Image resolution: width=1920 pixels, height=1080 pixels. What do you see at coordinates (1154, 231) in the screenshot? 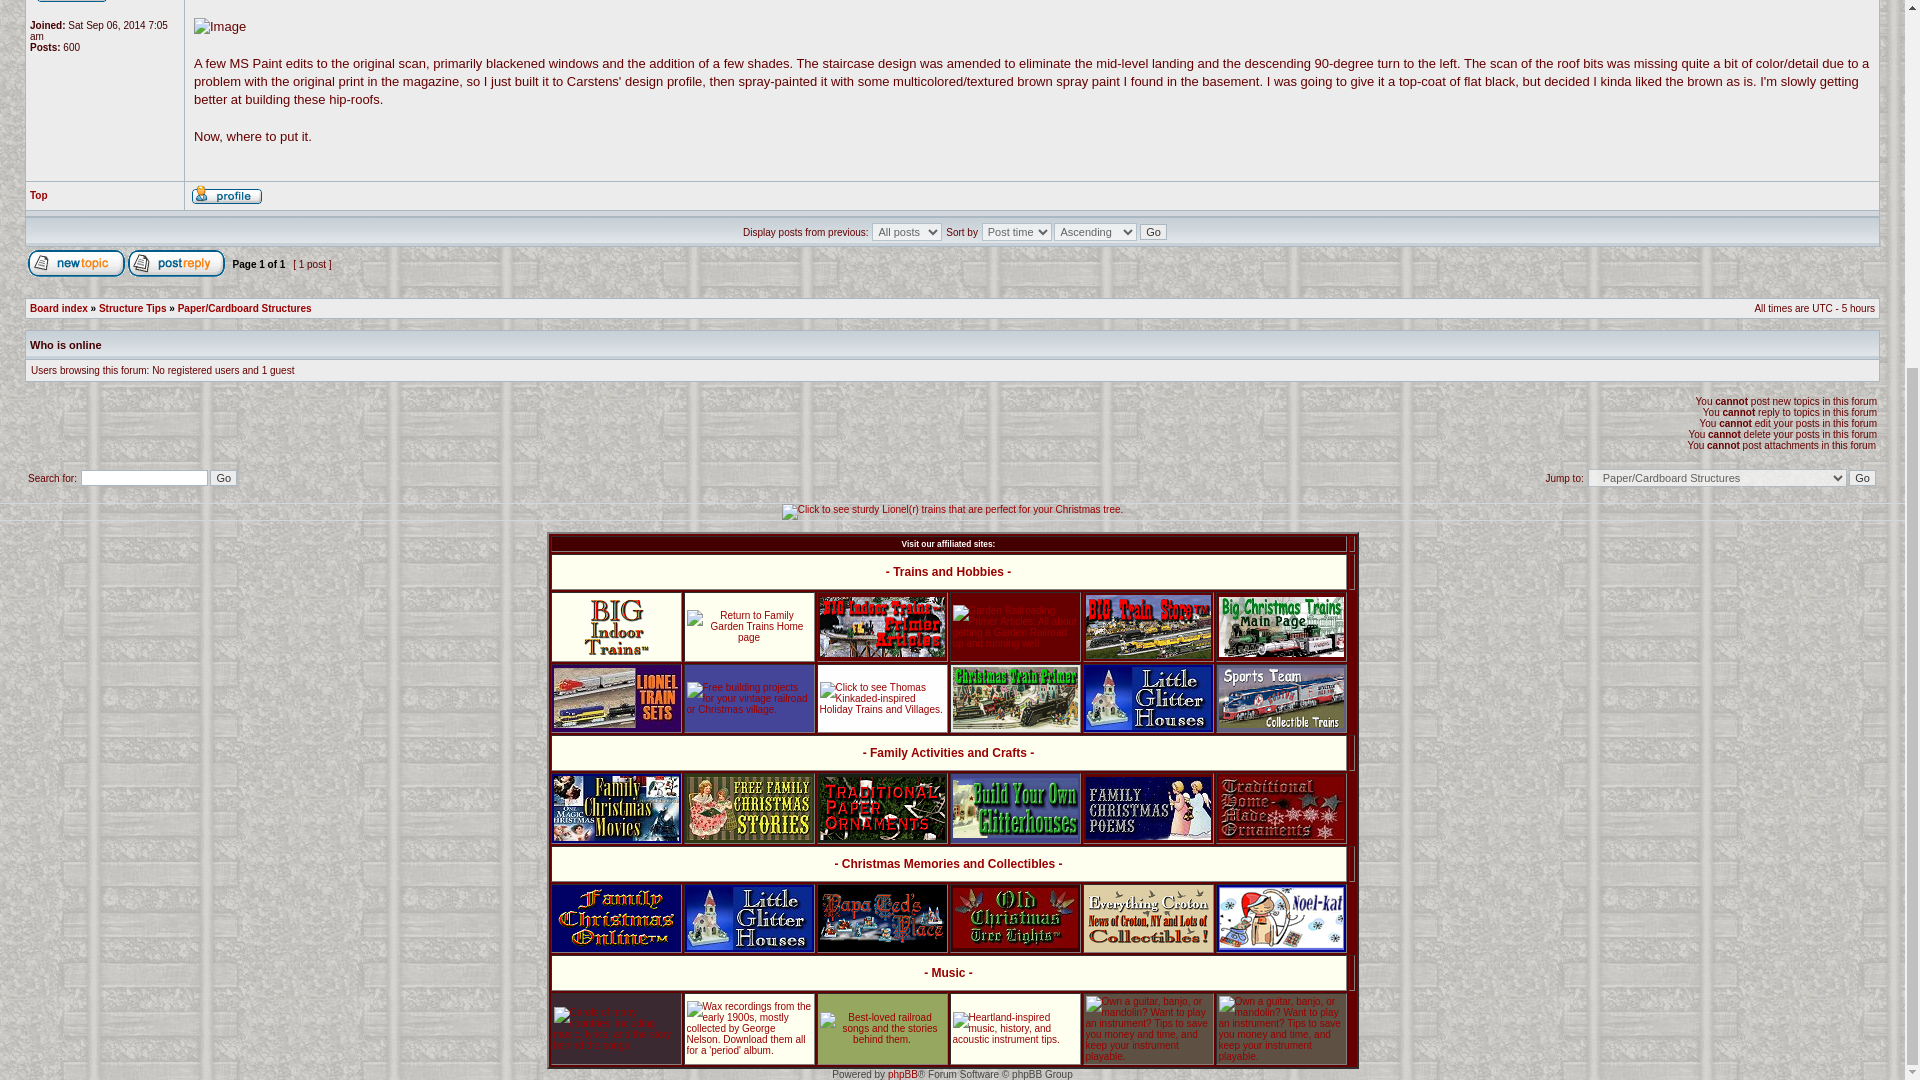
I see `Go` at bounding box center [1154, 231].